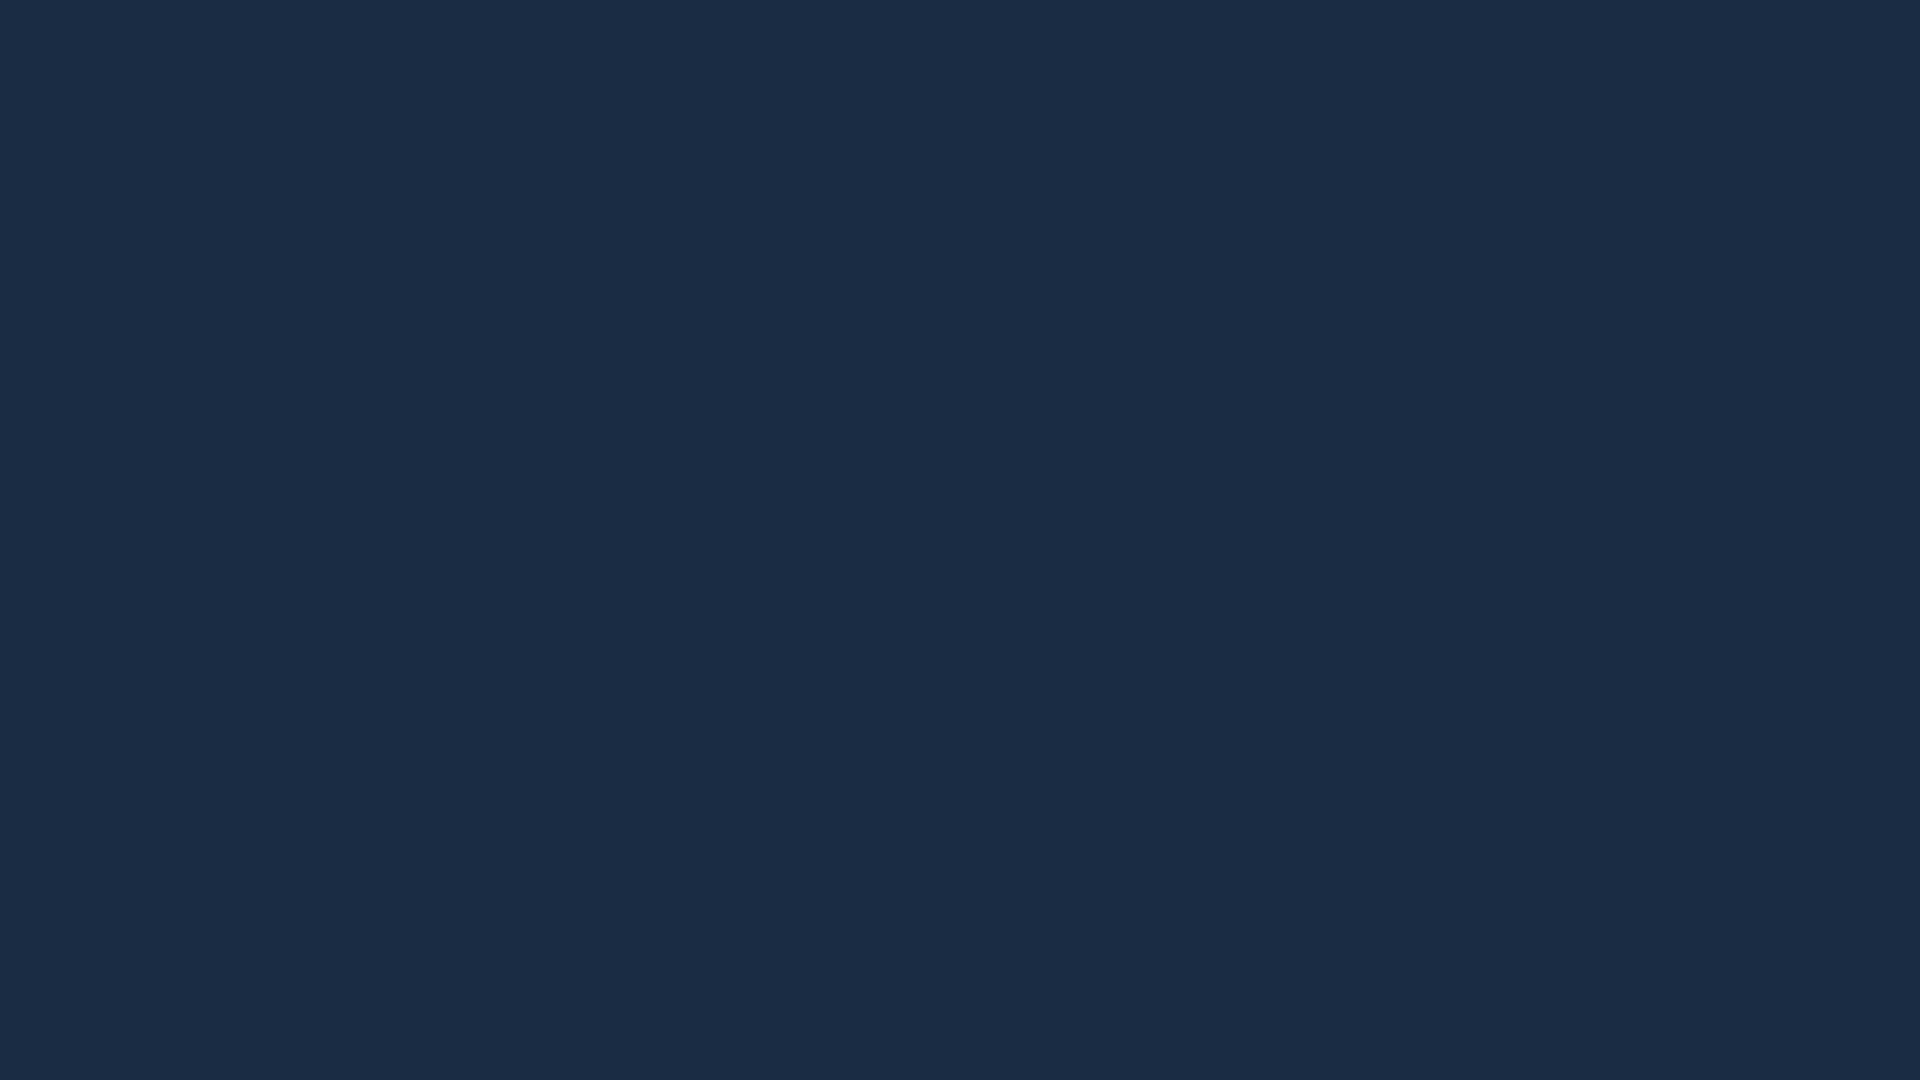 Image resolution: width=1920 pixels, height=1080 pixels. I want to click on EDUCATION, so click(944, 45).